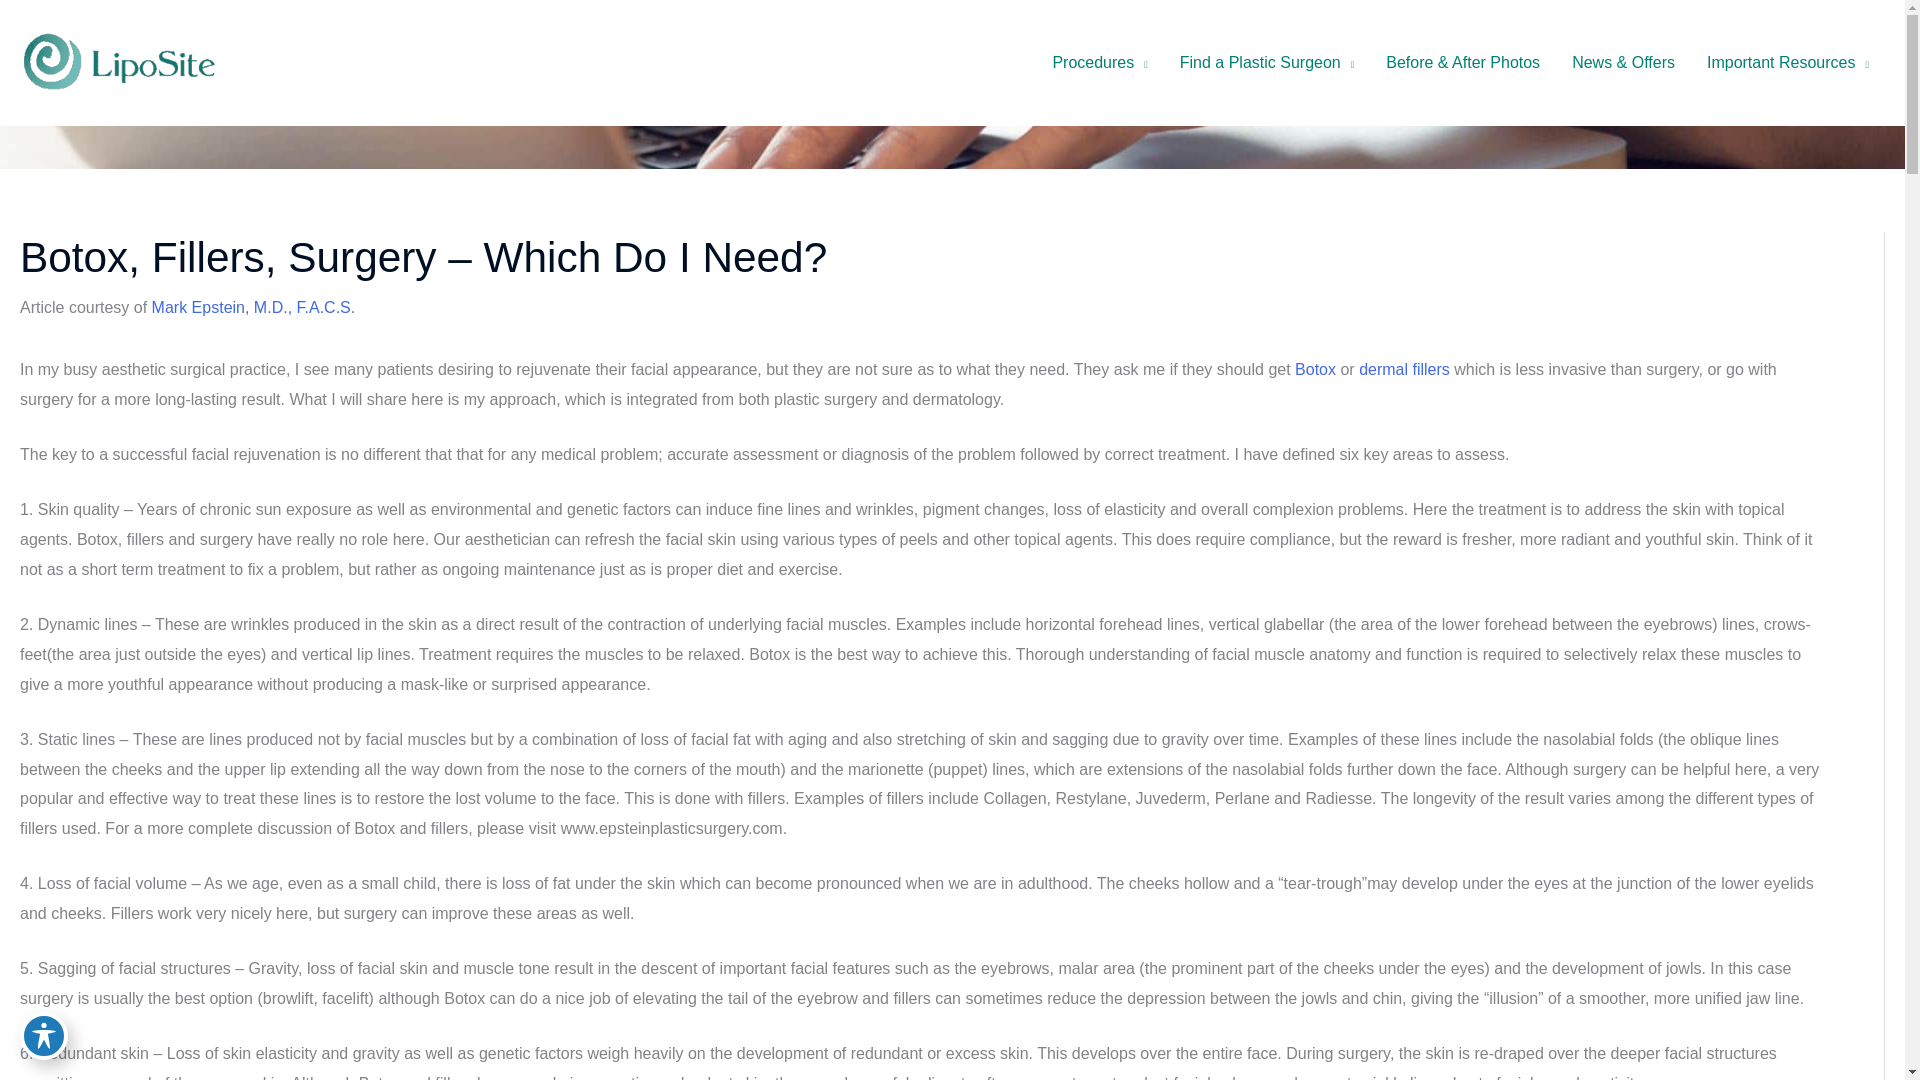 This screenshot has width=1920, height=1080. Describe the element at coordinates (1788, 63) in the screenshot. I see `Important Resources` at that location.